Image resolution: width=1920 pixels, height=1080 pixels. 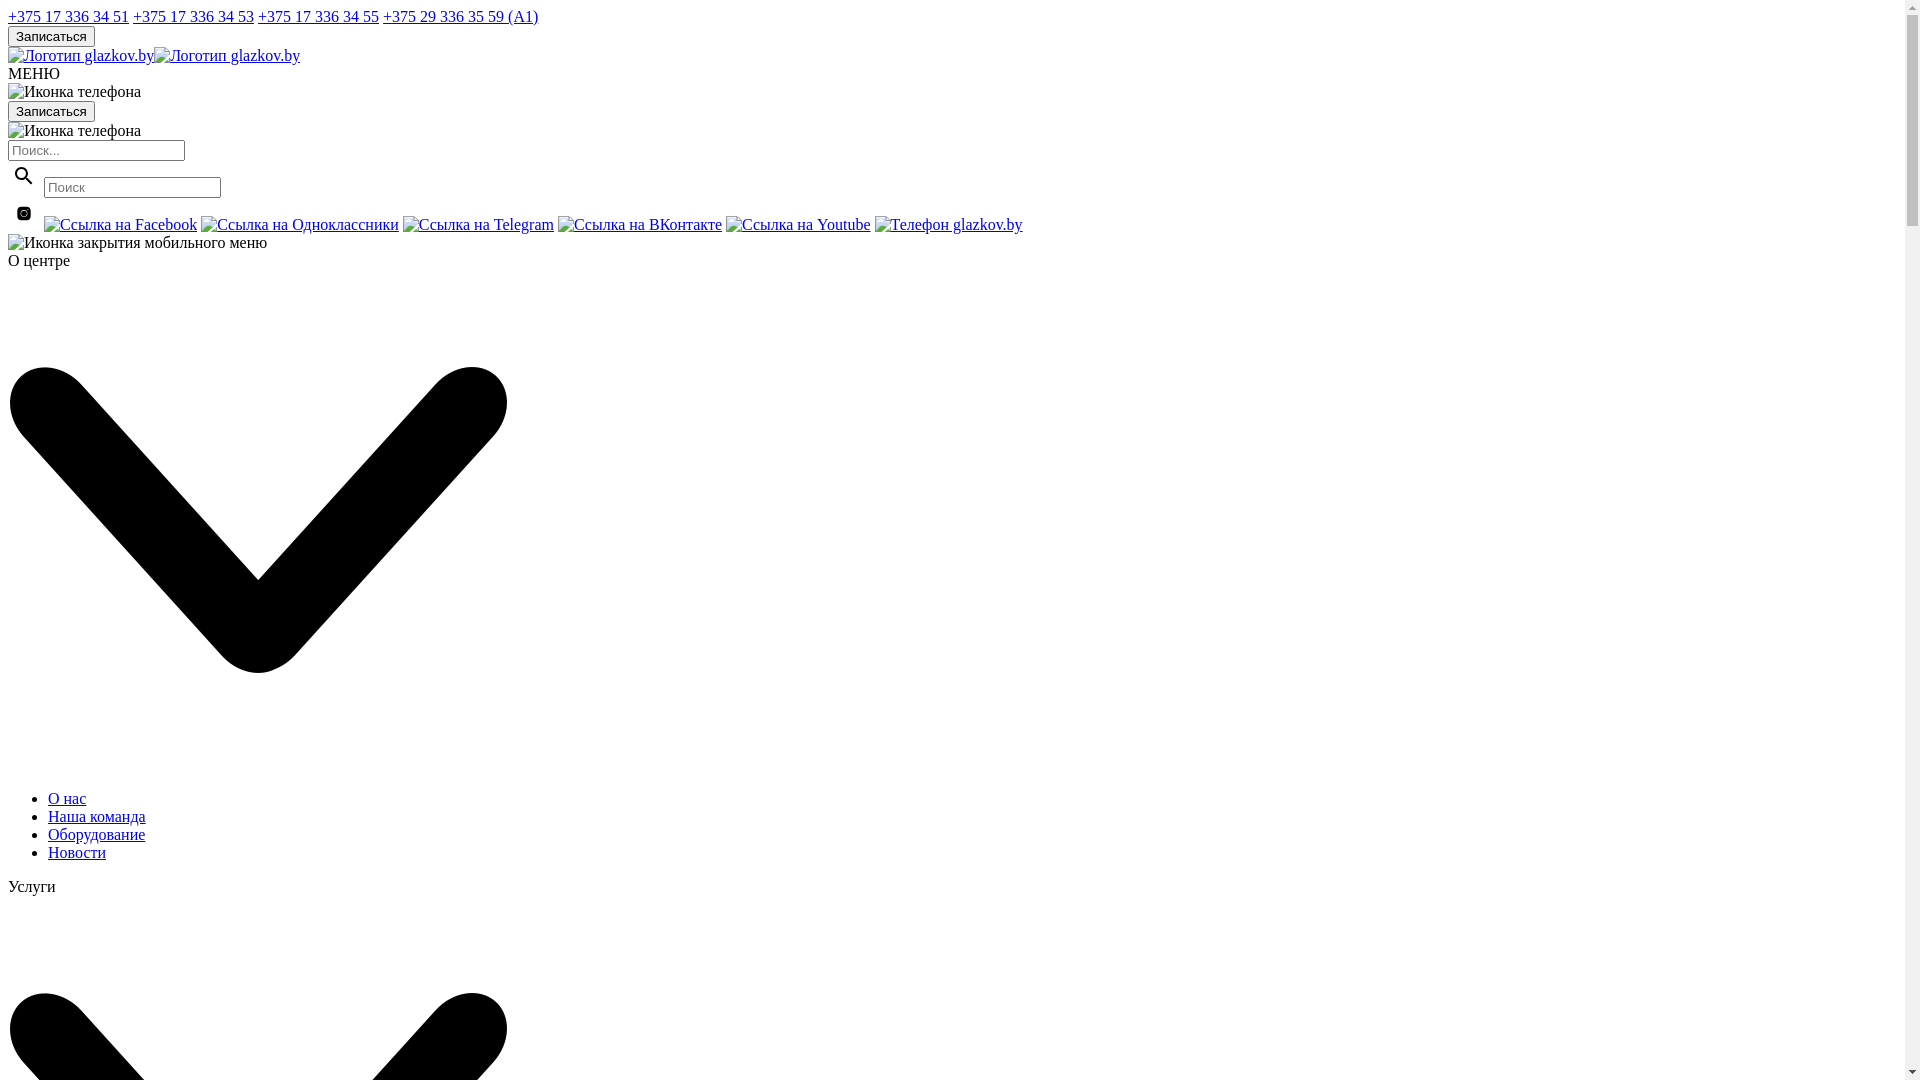 I want to click on +375 17 336 34 53, so click(x=194, y=16).